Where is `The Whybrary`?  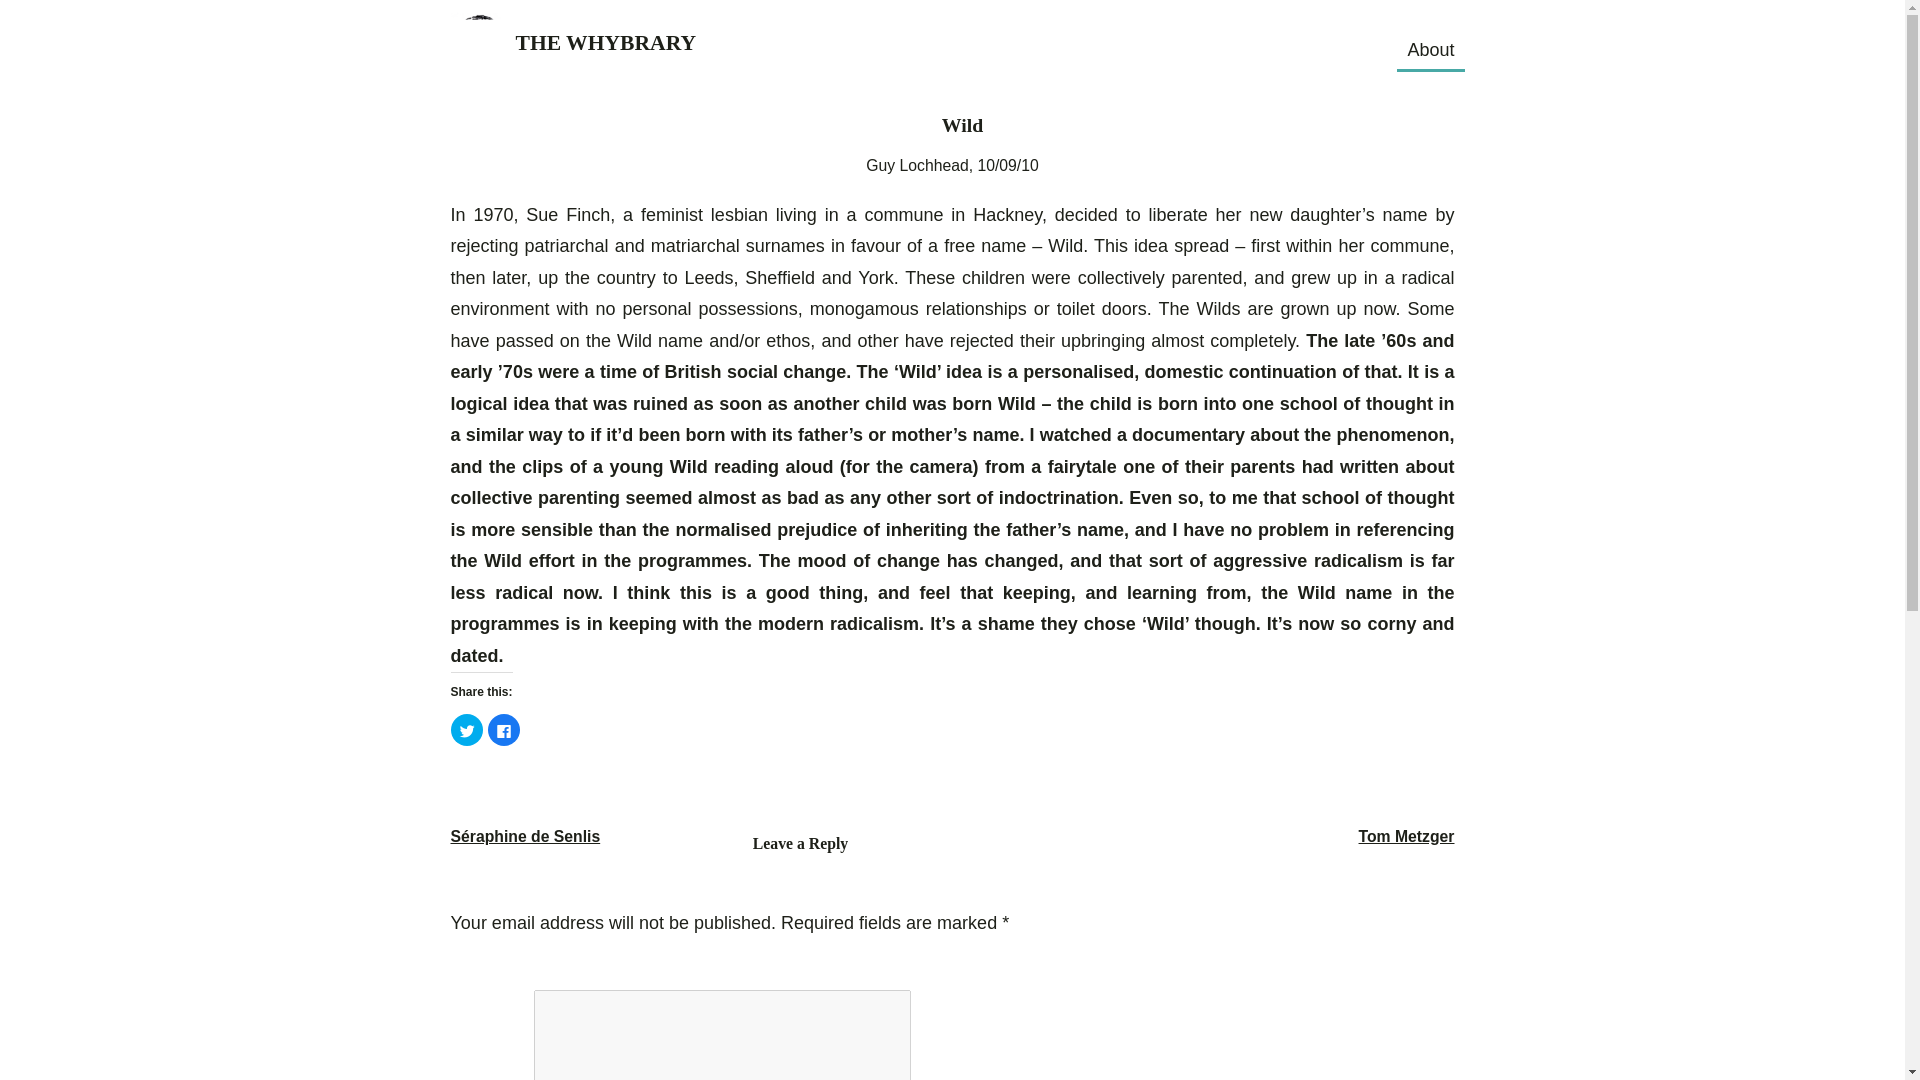 The Whybrary is located at coordinates (606, 43).